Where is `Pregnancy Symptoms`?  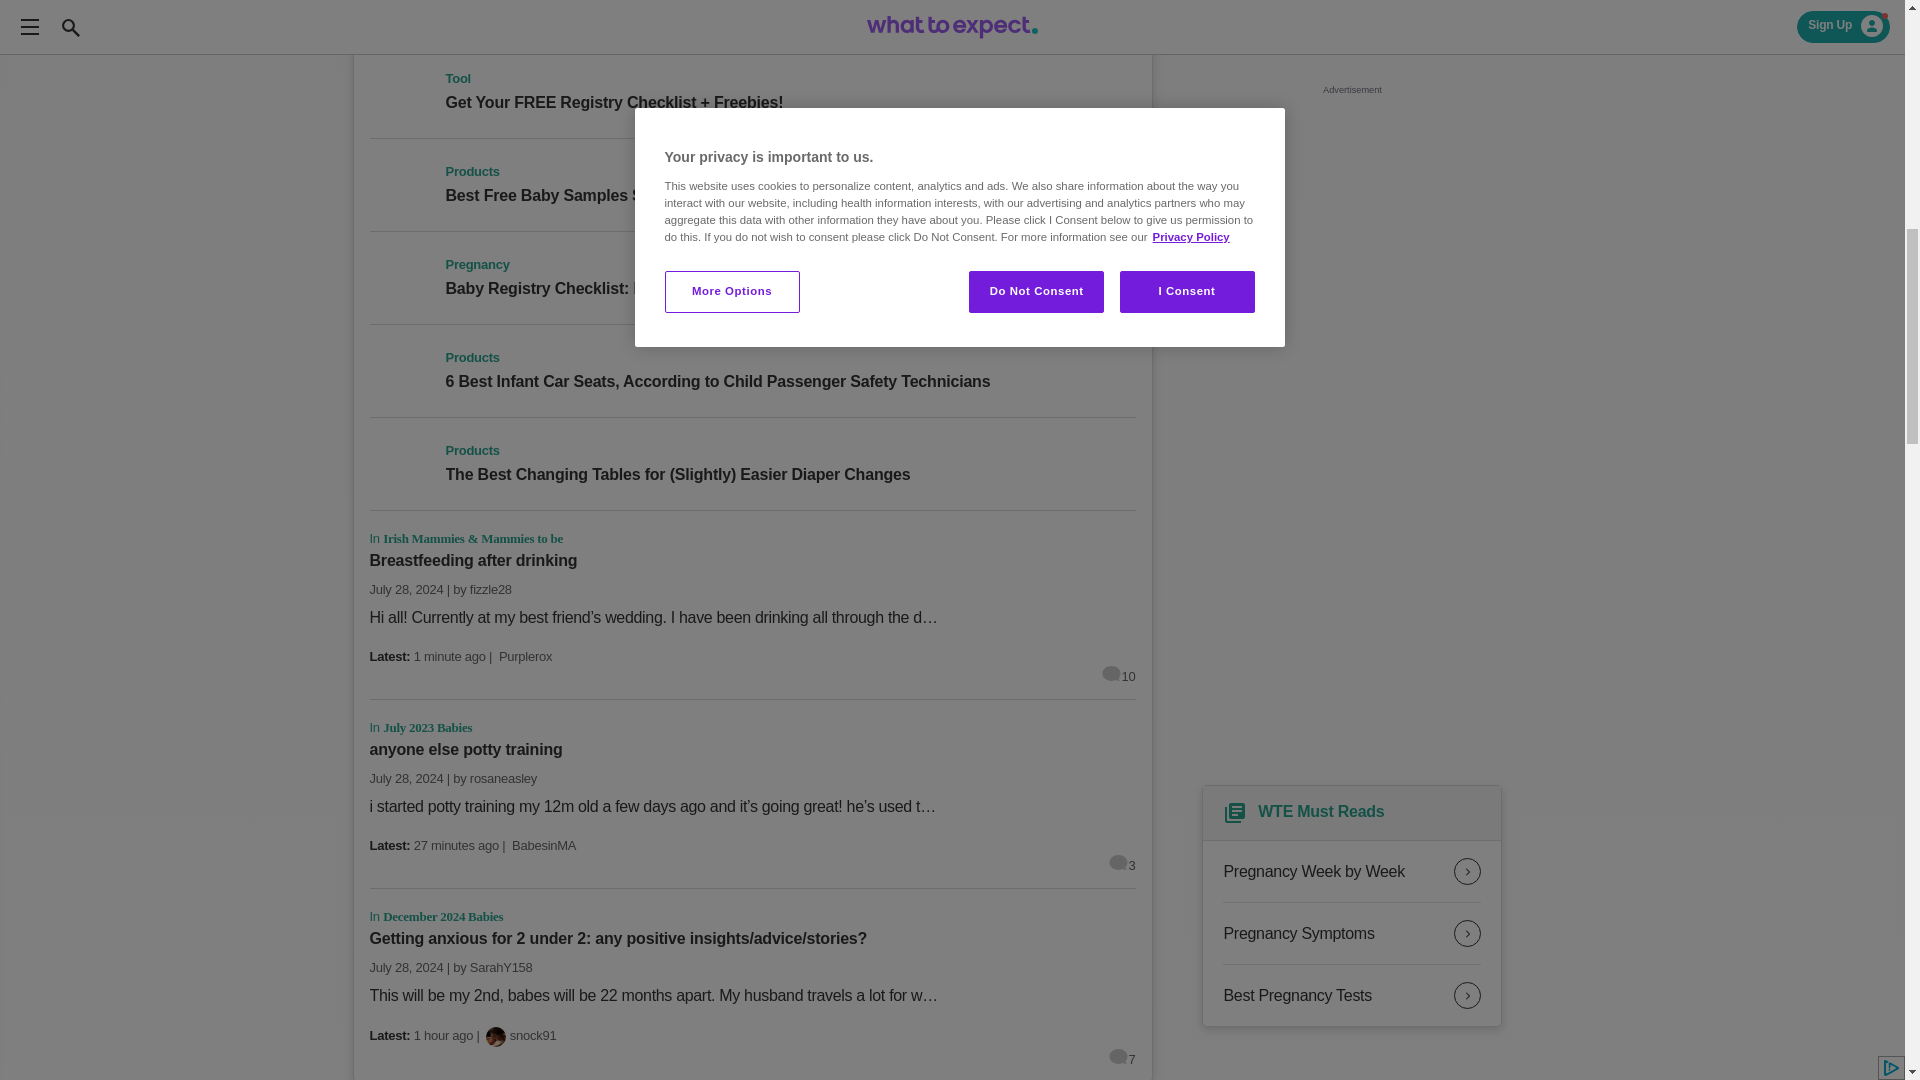 Pregnancy Symptoms is located at coordinates (1352, 934).